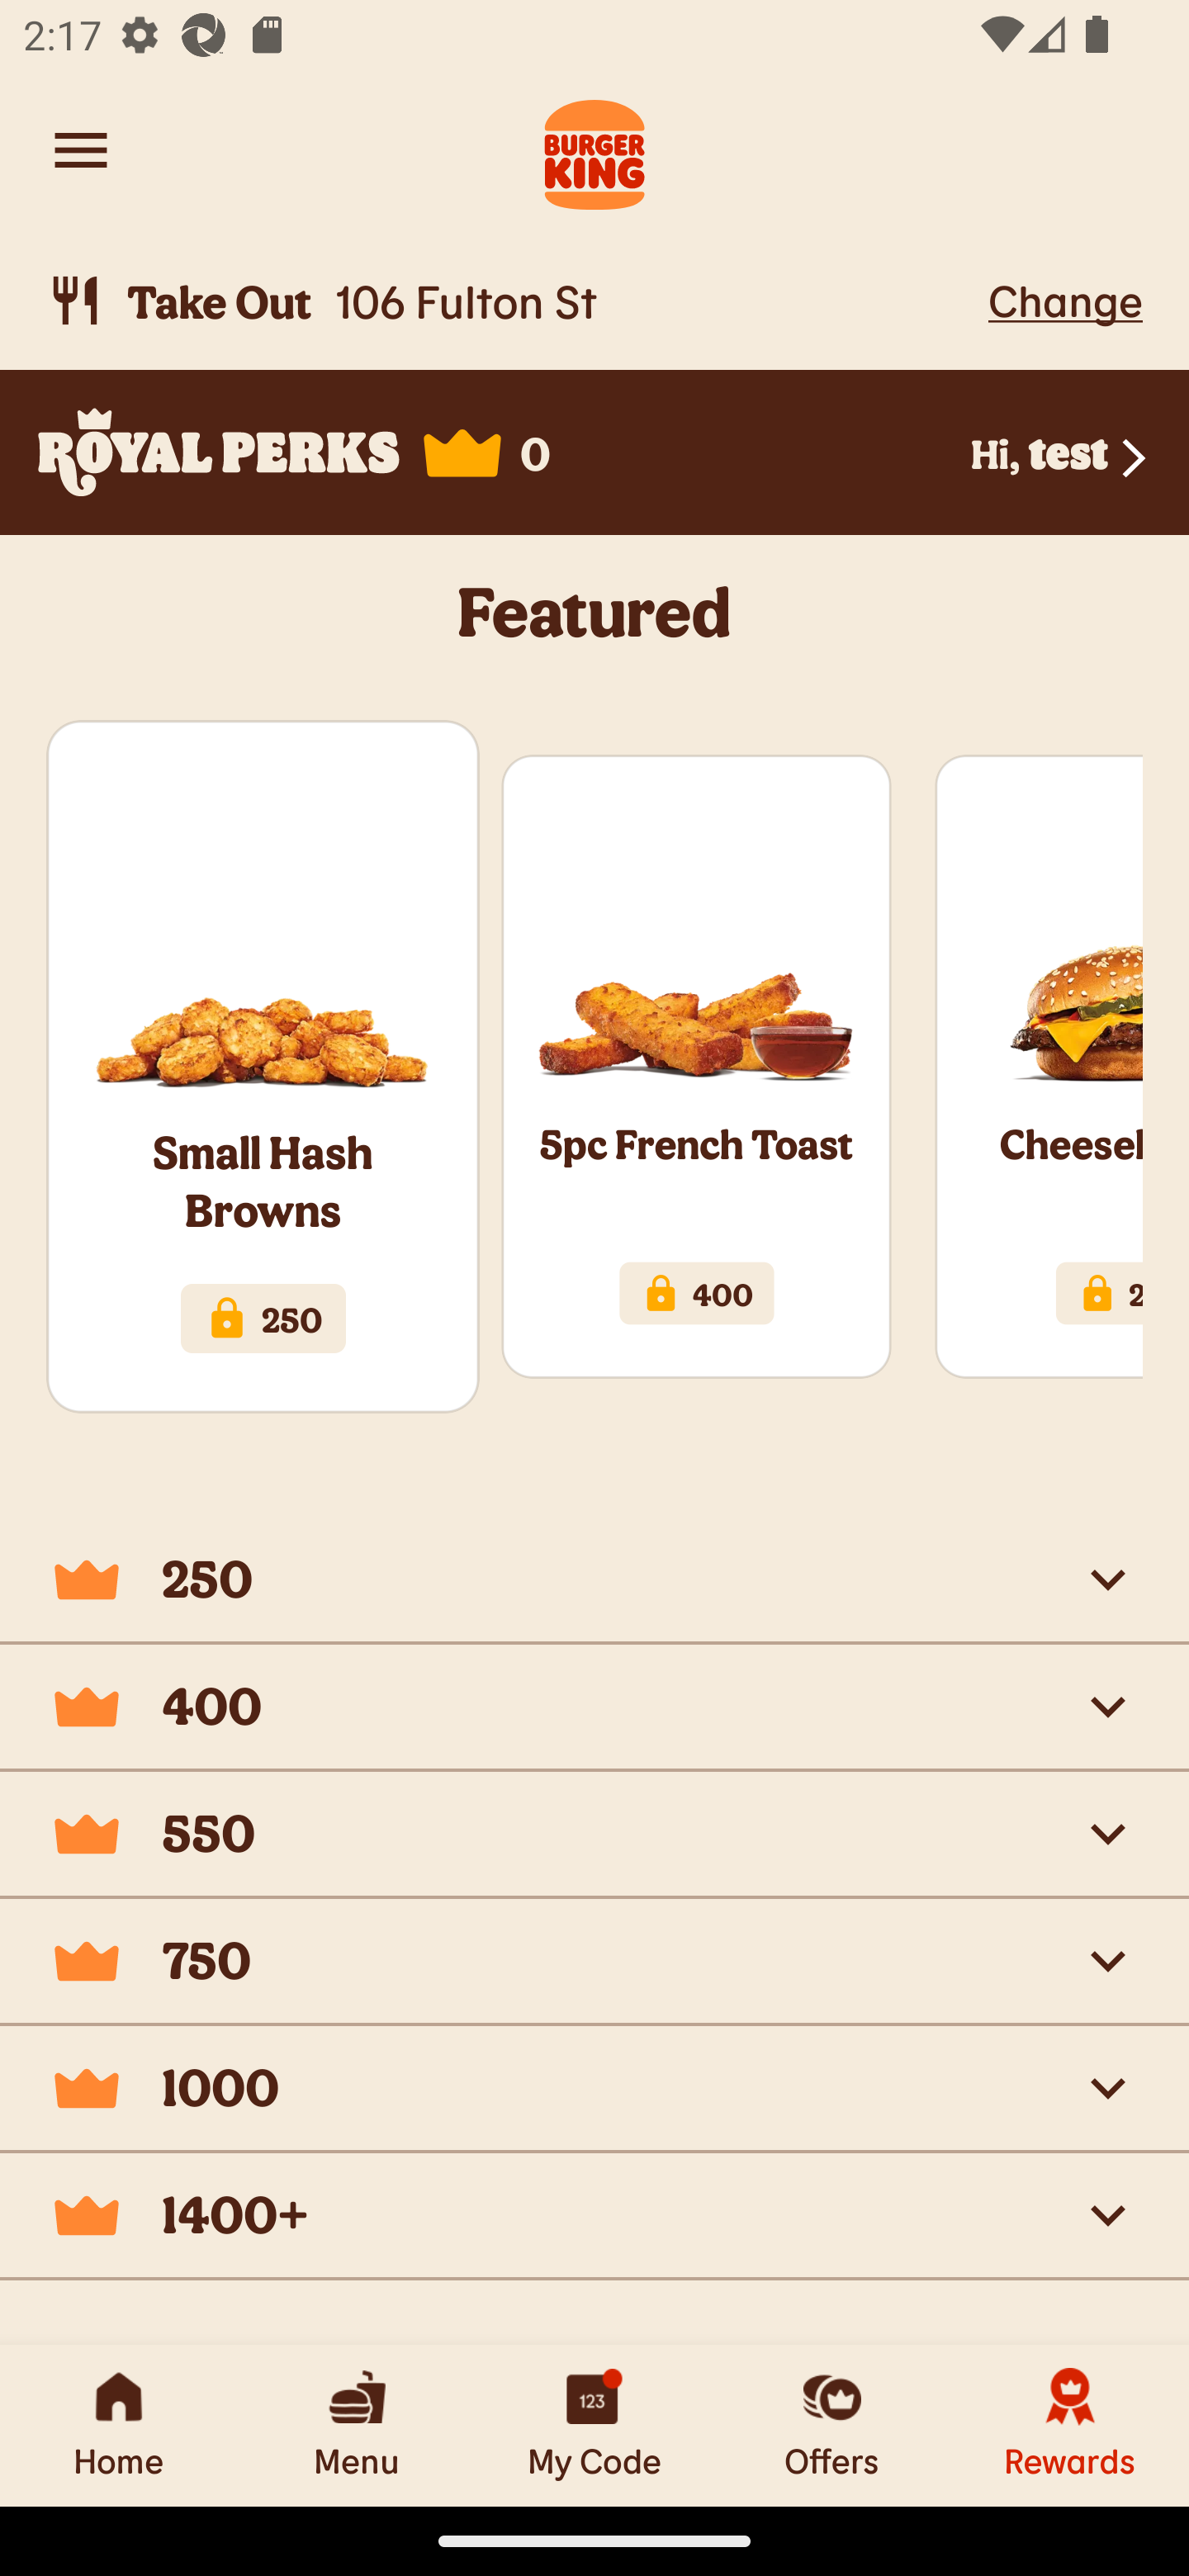 The height and width of the screenshot is (2576, 1189). What do you see at coordinates (512, 301) in the screenshot?
I see `Take Out, 106 Fulton St  Take Out 106 Fulton St` at bounding box center [512, 301].